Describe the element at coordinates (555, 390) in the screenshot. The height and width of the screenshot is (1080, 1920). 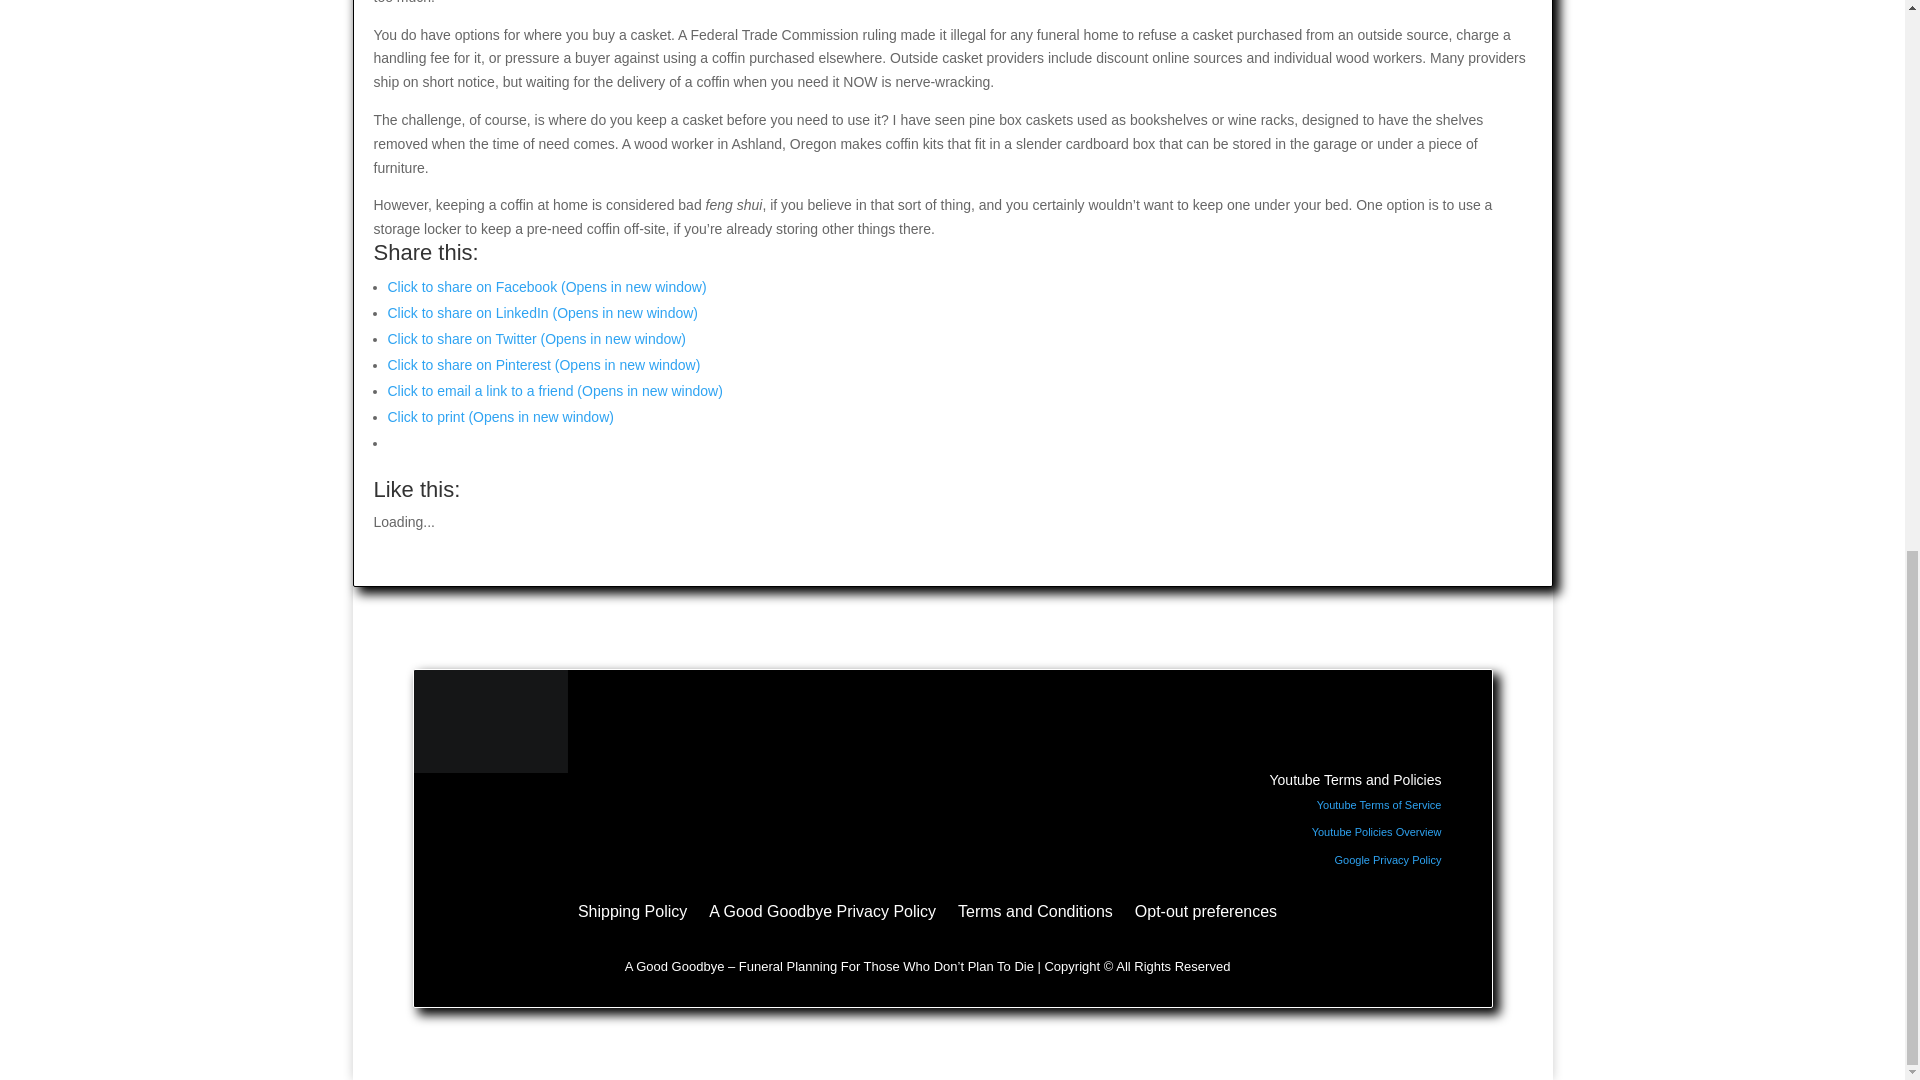
I see `Click to email a link to a friend` at that location.